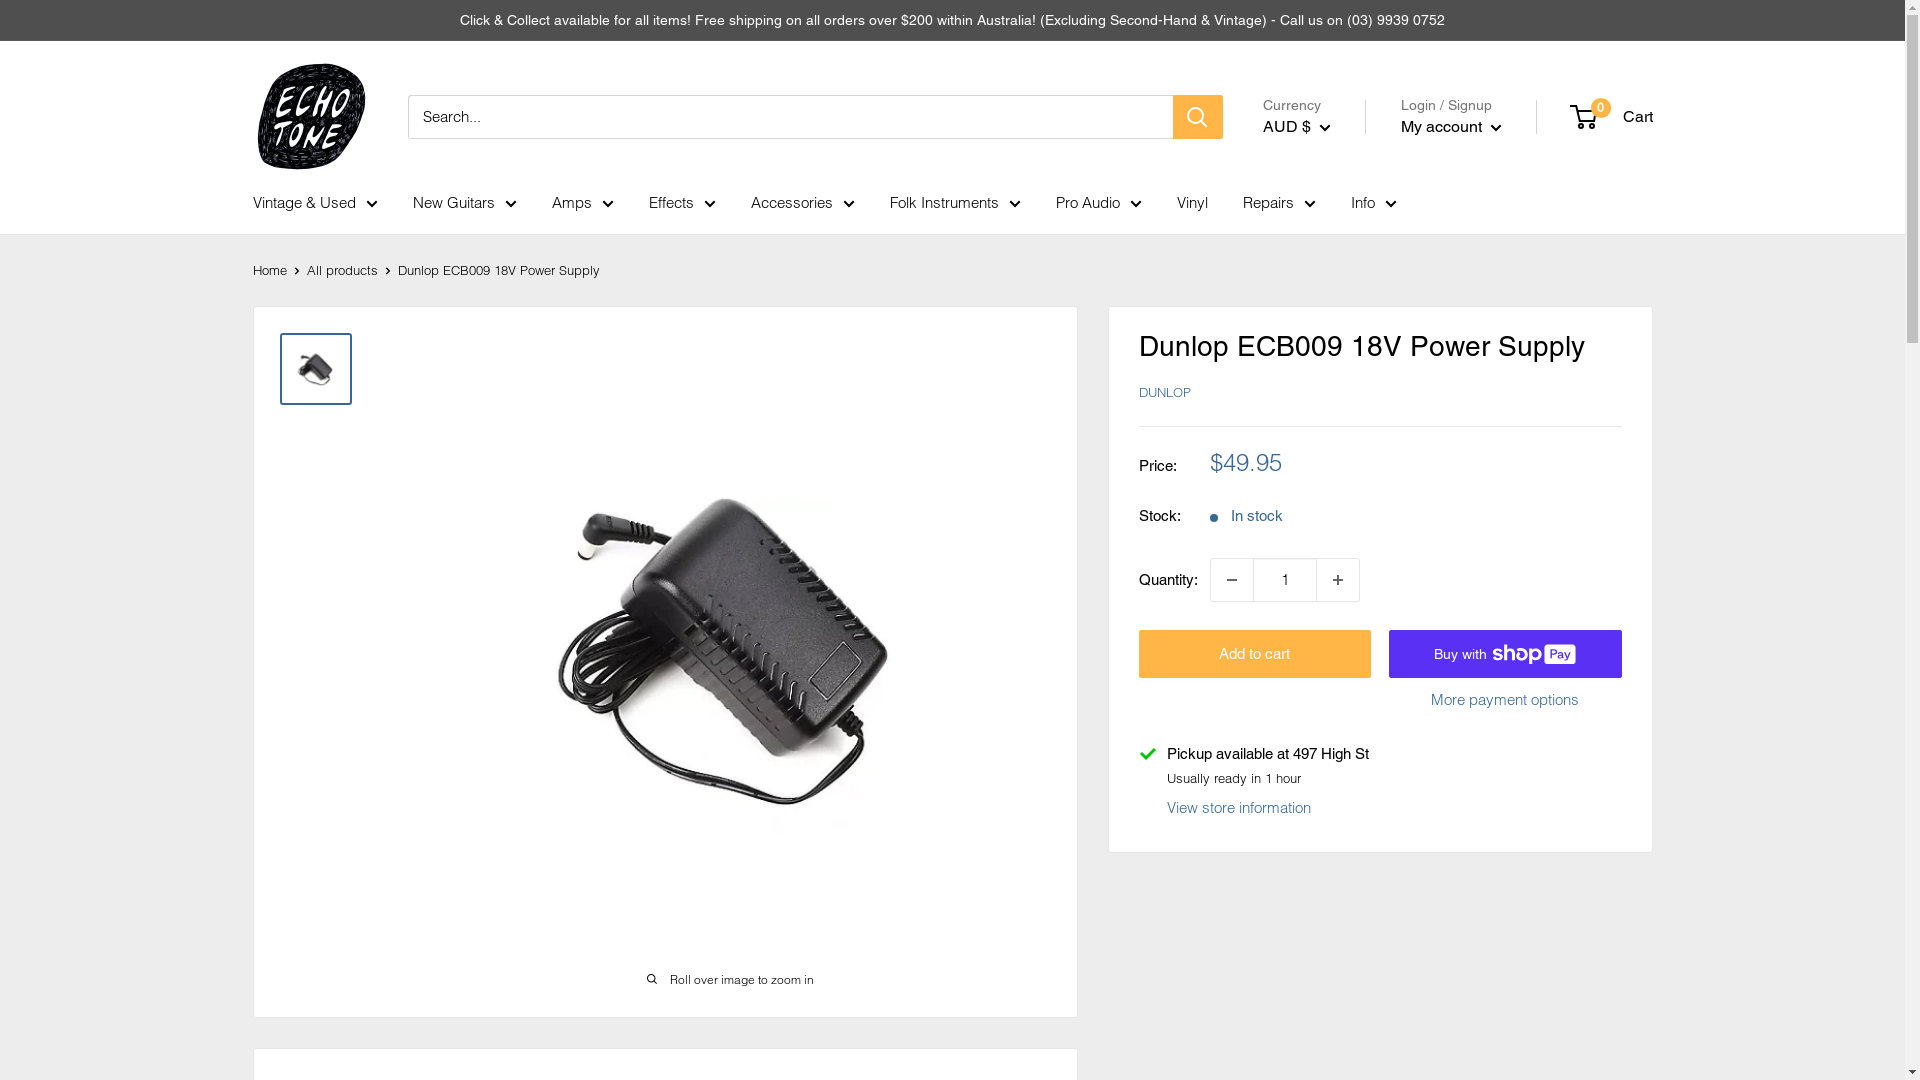 The image size is (1920, 1080). What do you see at coordinates (305, 1037) in the screenshot?
I see `KYD` at bounding box center [305, 1037].